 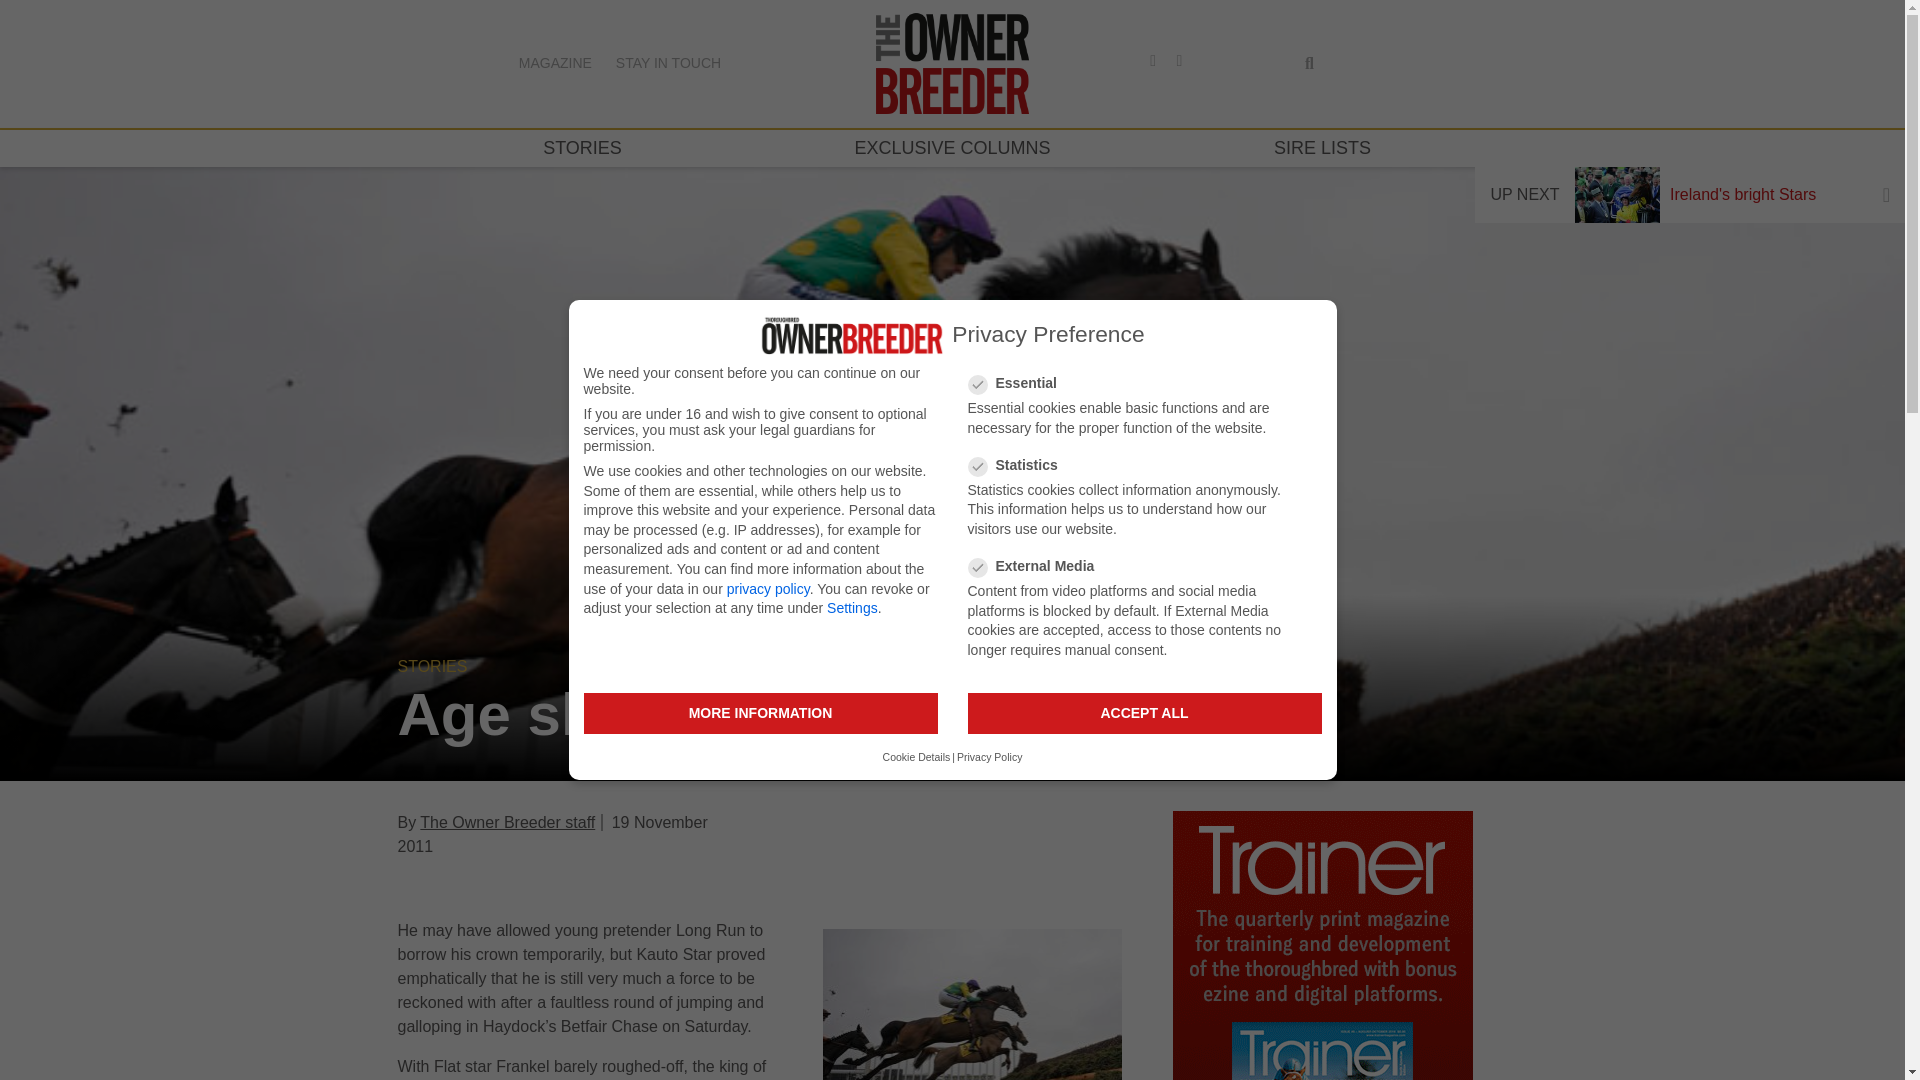 What do you see at coordinates (1322, 148) in the screenshot?
I see `SIRE LISTS` at bounding box center [1322, 148].